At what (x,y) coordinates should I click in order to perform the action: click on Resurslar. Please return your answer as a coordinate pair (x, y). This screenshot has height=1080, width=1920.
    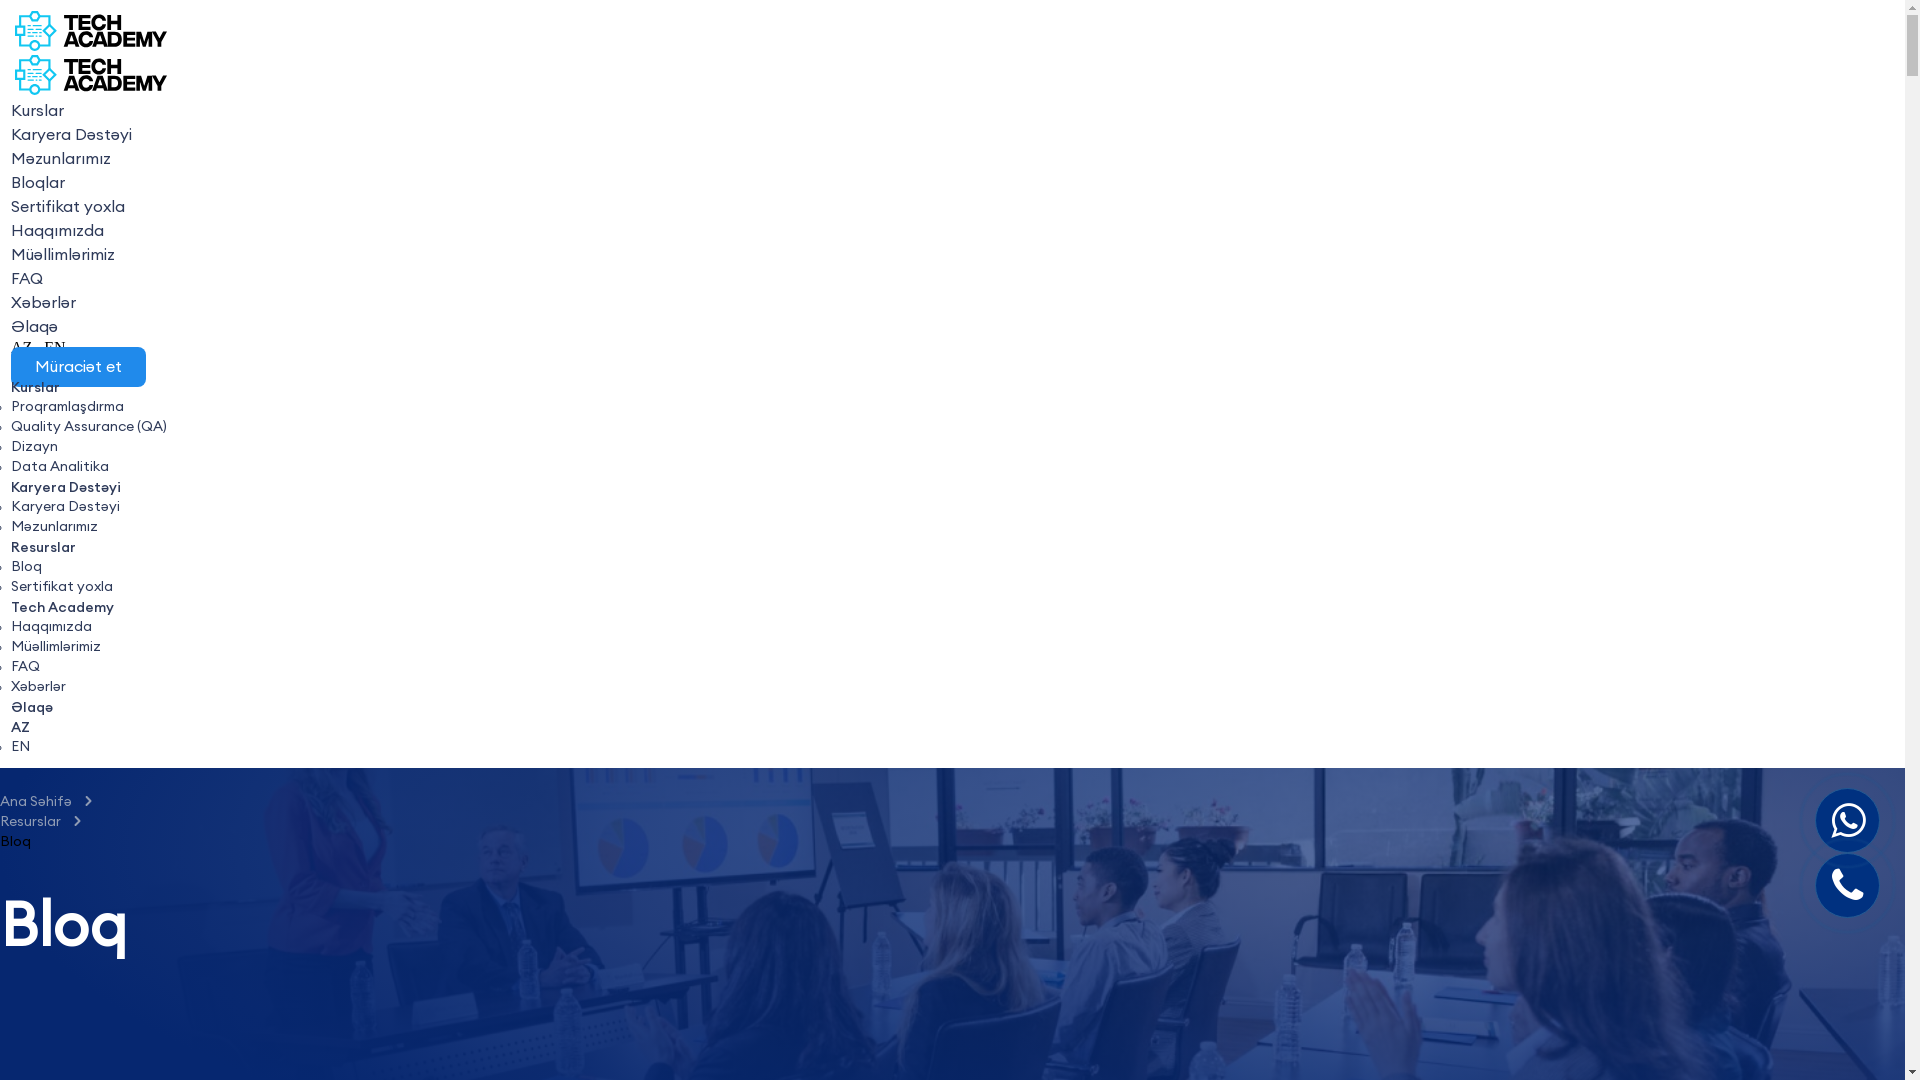
    Looking at the image, I should click on (44, 547).